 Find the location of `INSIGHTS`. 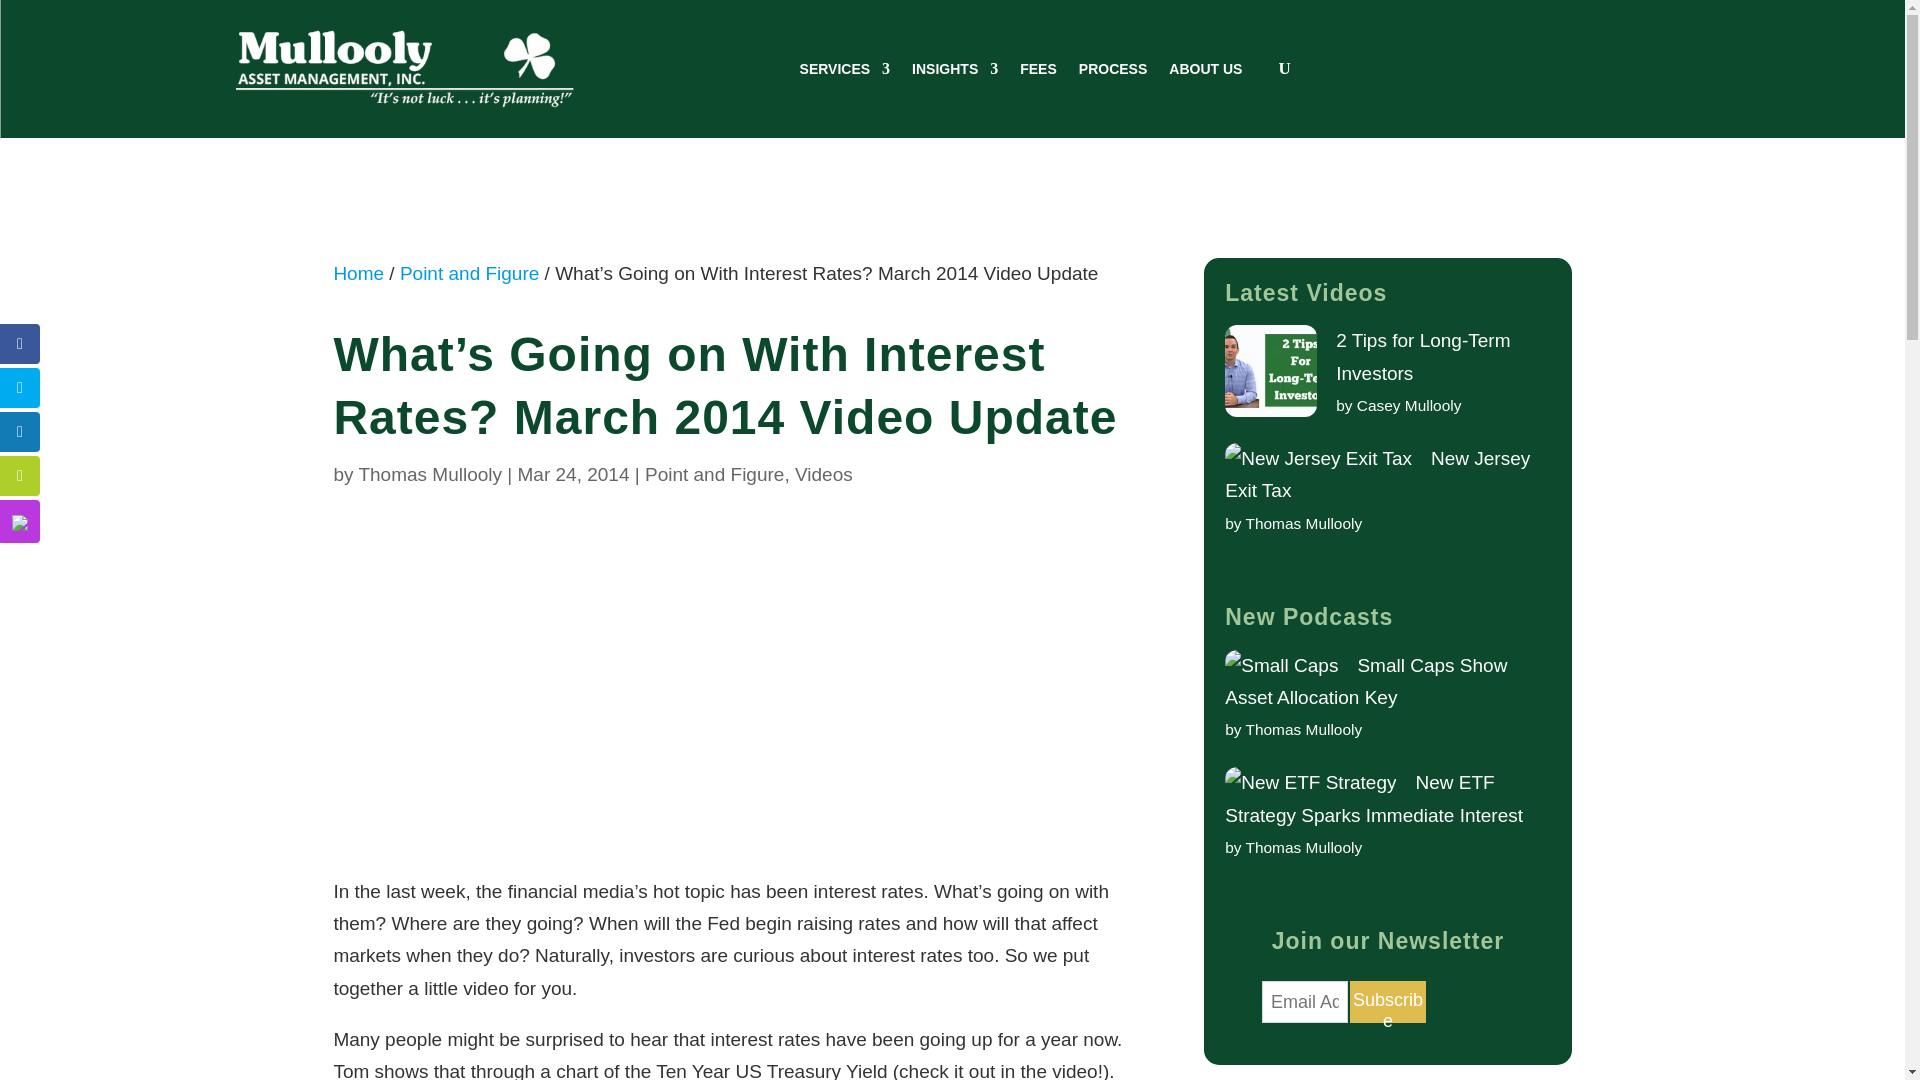

INSIGHTS is located at coordinates (955, 68).